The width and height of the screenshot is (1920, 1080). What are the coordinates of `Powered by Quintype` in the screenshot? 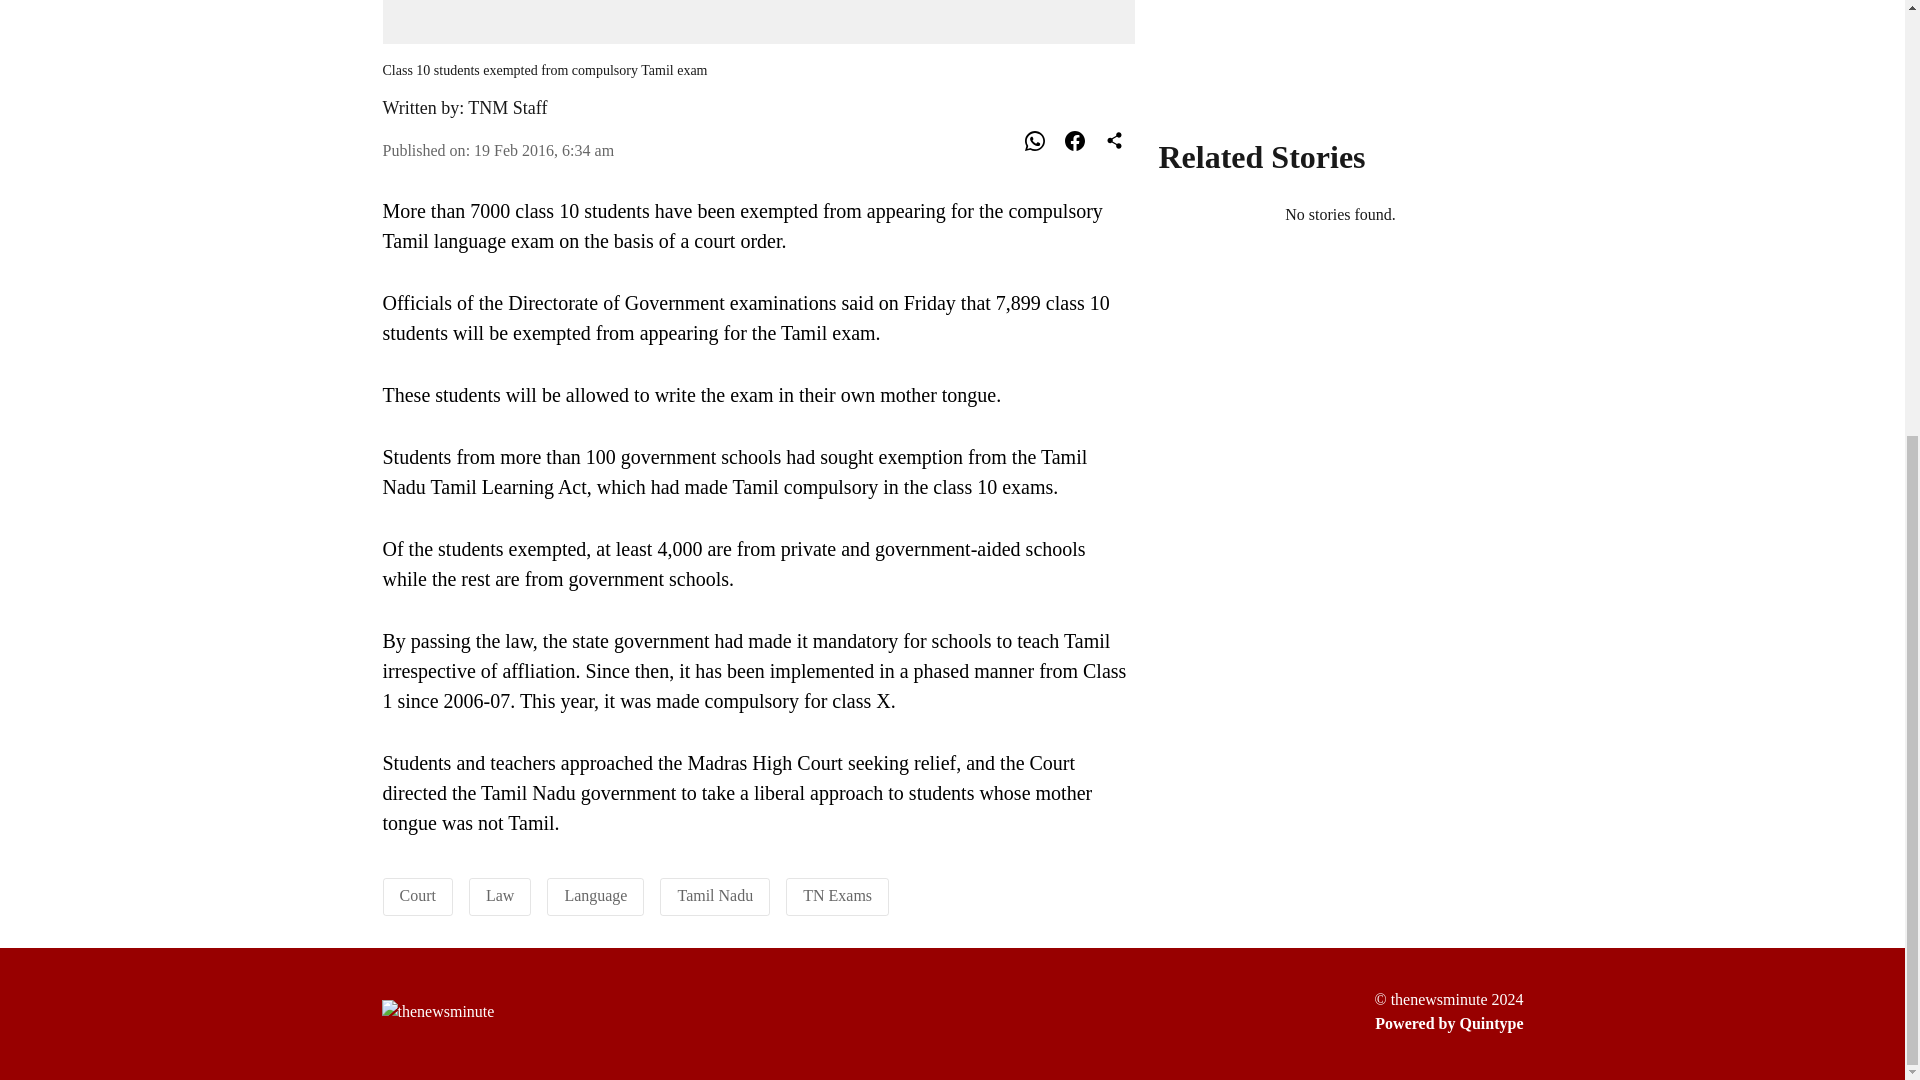 It's located at (1448, 1023).